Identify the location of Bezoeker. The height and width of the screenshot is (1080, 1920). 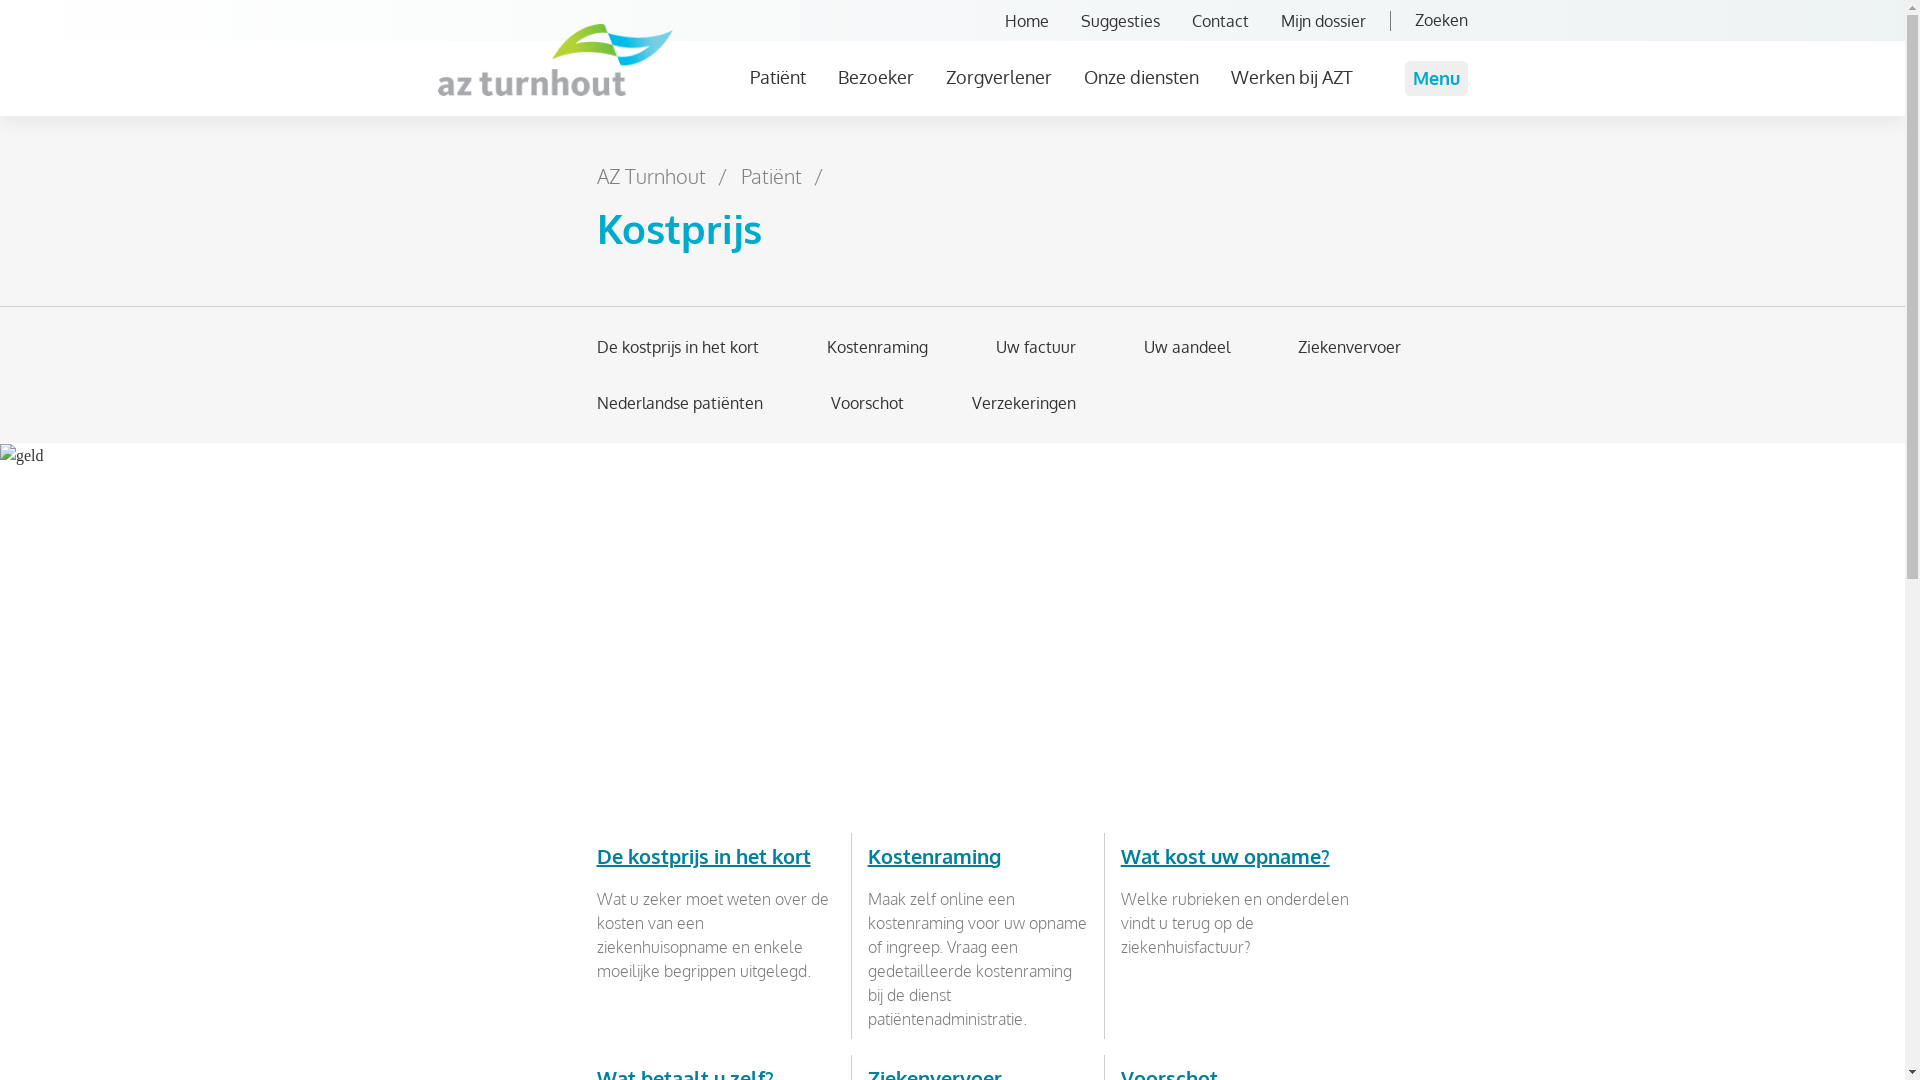
(876, 77).